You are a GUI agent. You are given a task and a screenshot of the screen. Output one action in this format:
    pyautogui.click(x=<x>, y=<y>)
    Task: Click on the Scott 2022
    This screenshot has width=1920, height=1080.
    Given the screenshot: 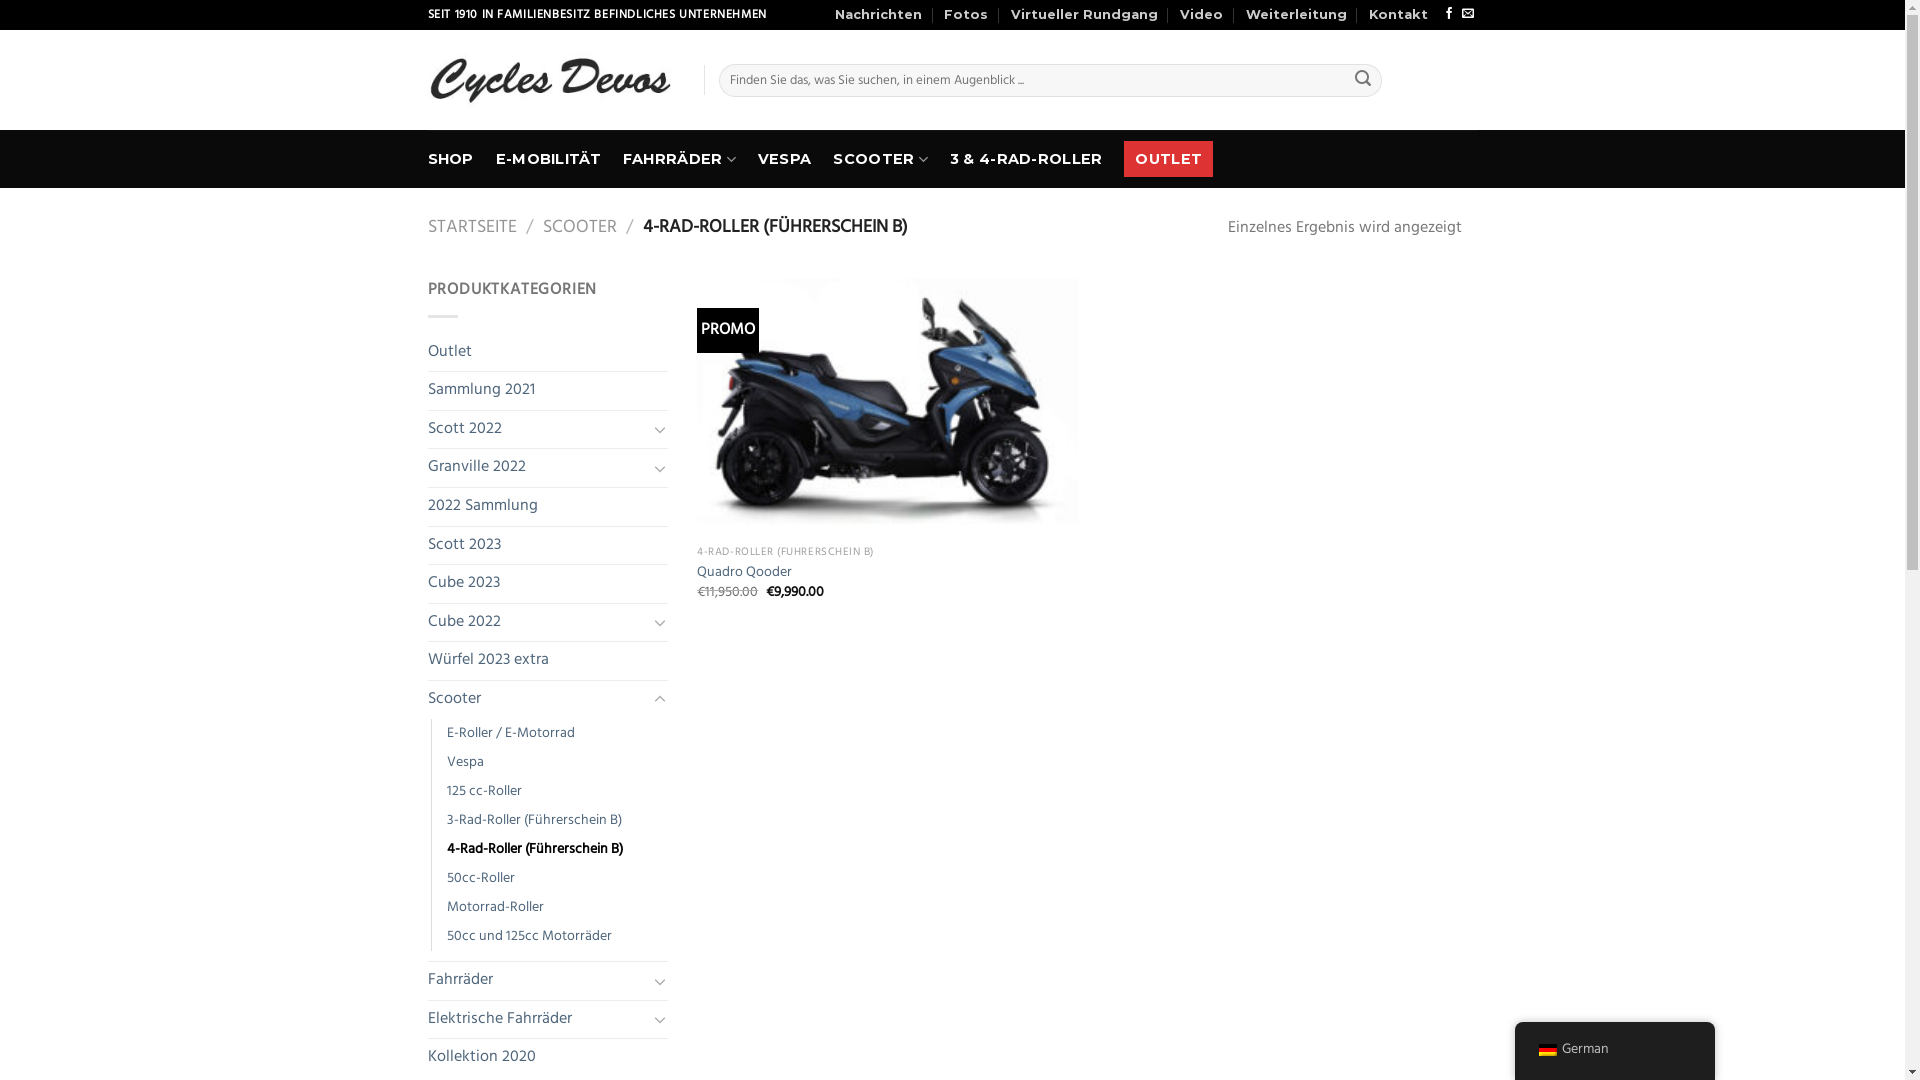 What is the action you would take?
    pyautogui.click(x=538, y=430)
    